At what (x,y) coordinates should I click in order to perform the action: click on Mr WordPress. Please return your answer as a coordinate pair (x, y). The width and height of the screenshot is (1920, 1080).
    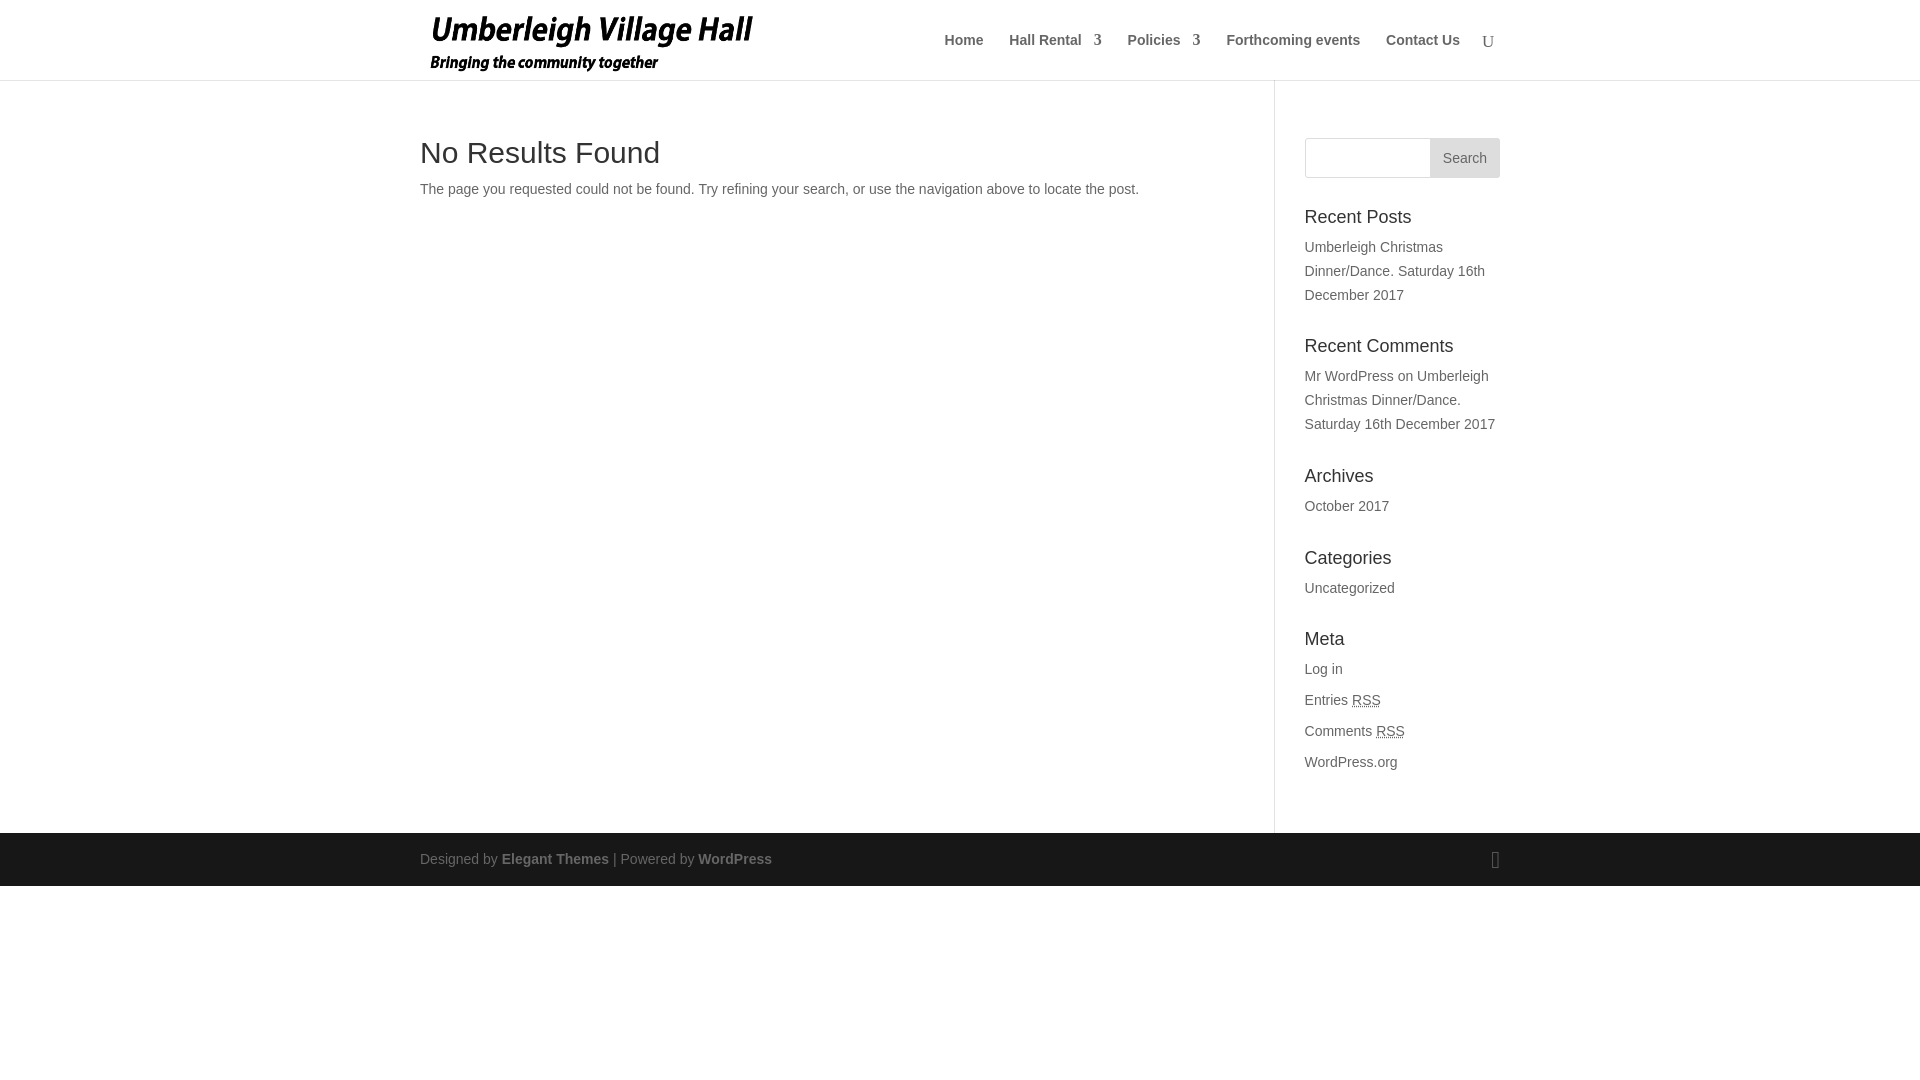
    Looking at the image, I should click on (1349, 376).